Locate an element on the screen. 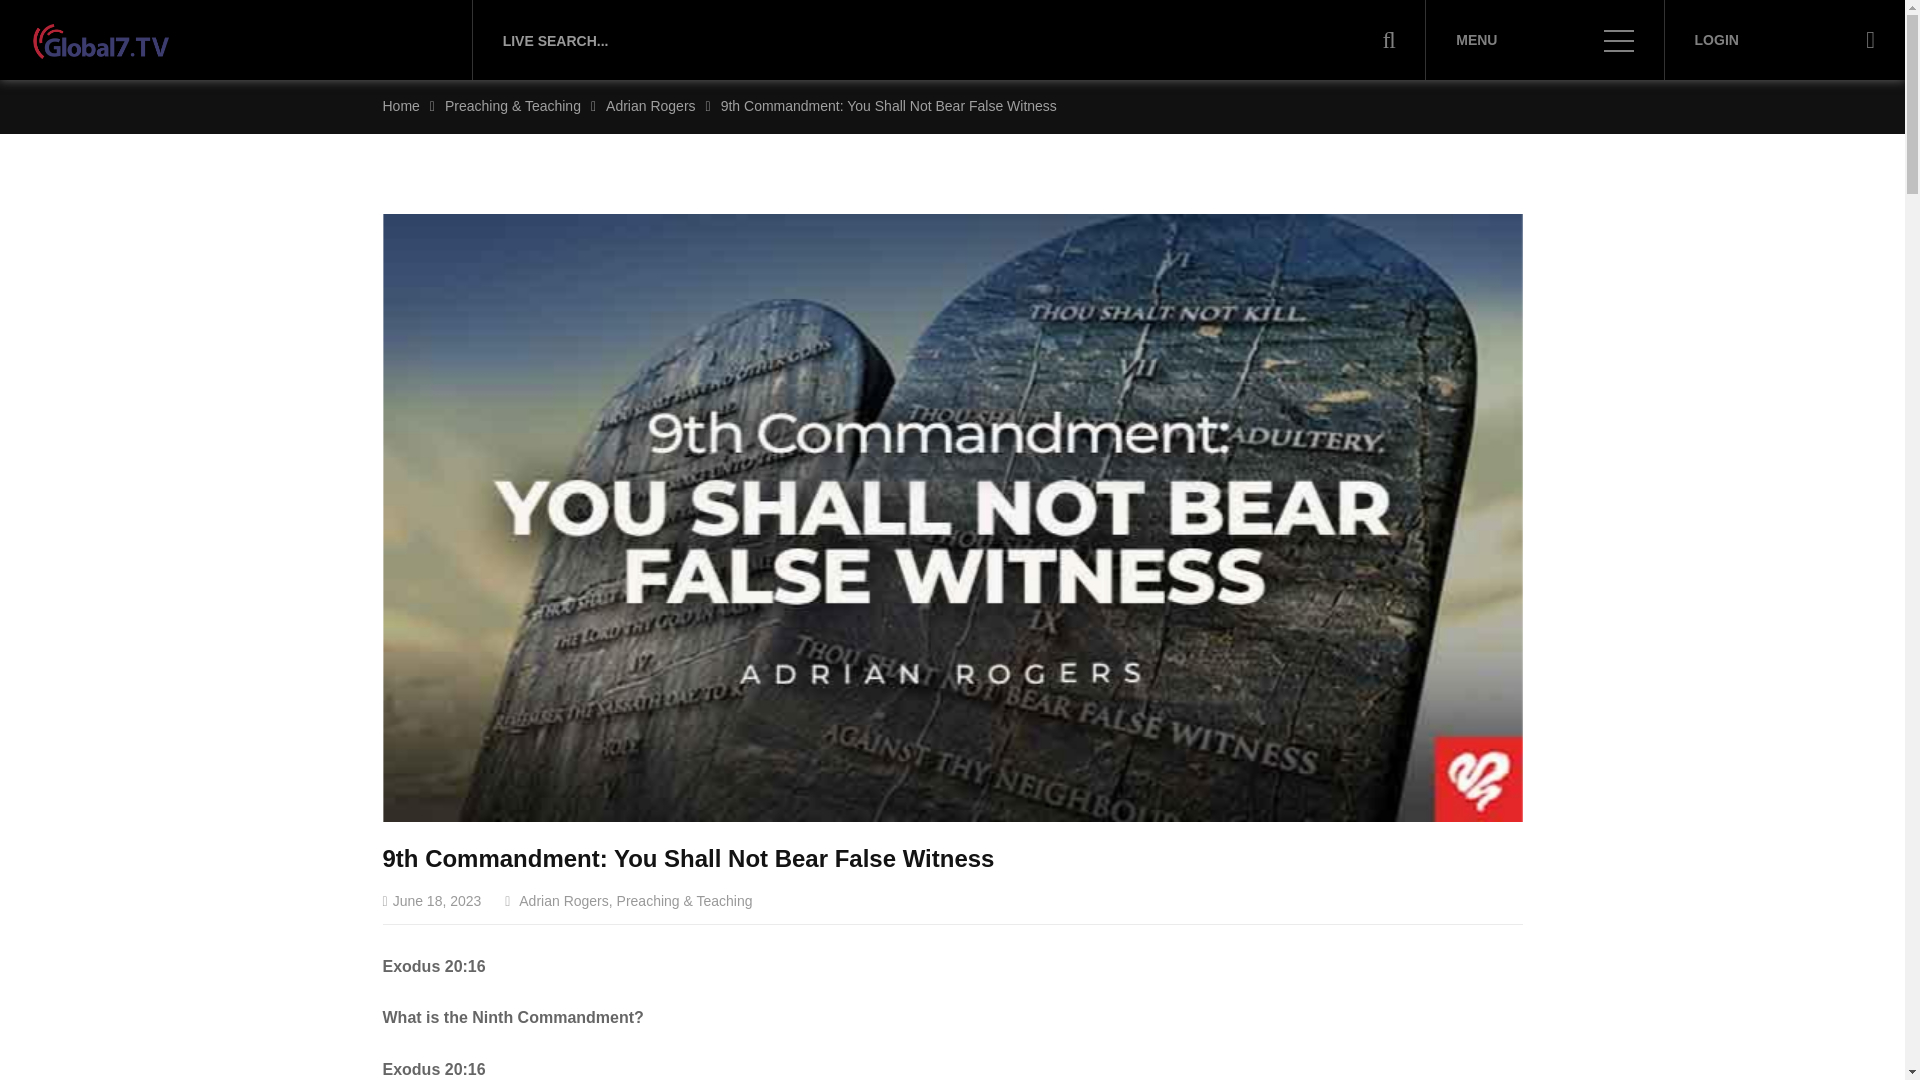  Home is located at coordinates (400, 106).